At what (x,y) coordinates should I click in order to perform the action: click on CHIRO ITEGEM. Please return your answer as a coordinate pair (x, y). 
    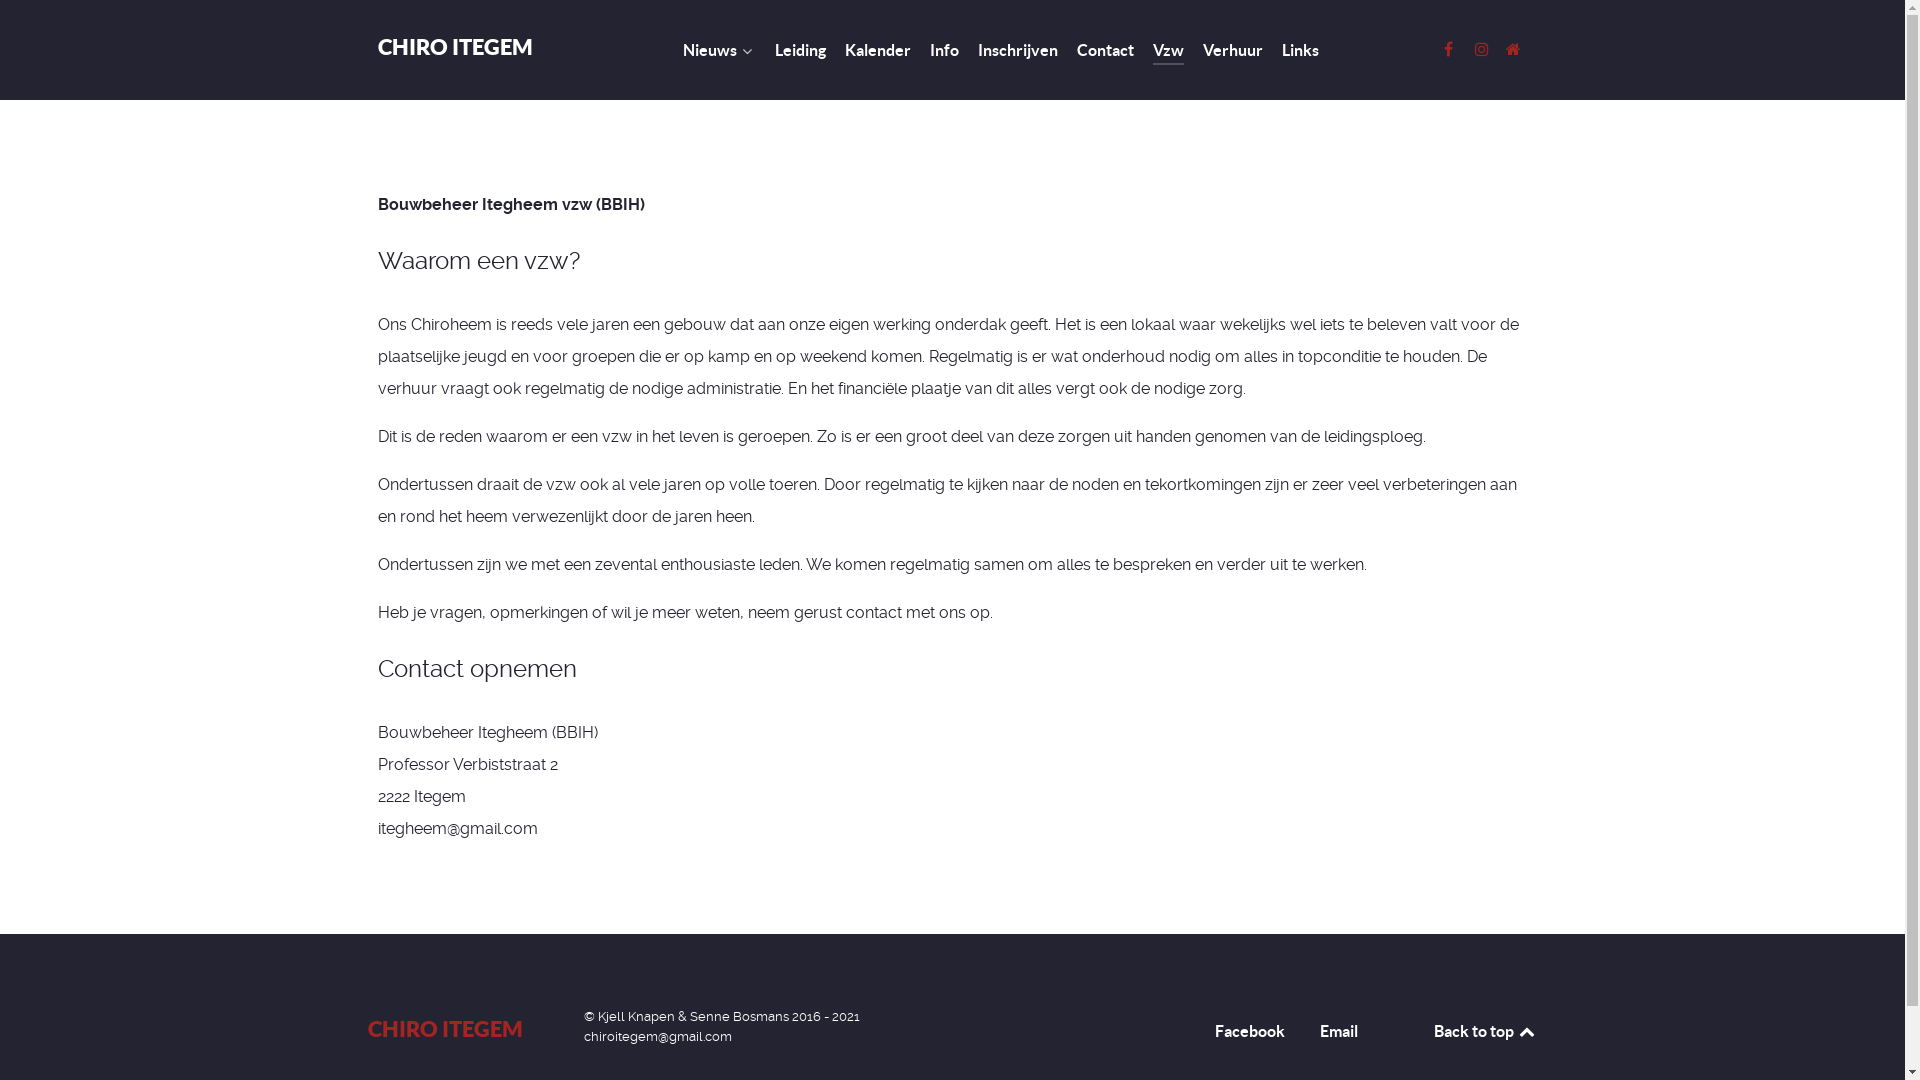
    Looking at the image, I should click on (456, 46).